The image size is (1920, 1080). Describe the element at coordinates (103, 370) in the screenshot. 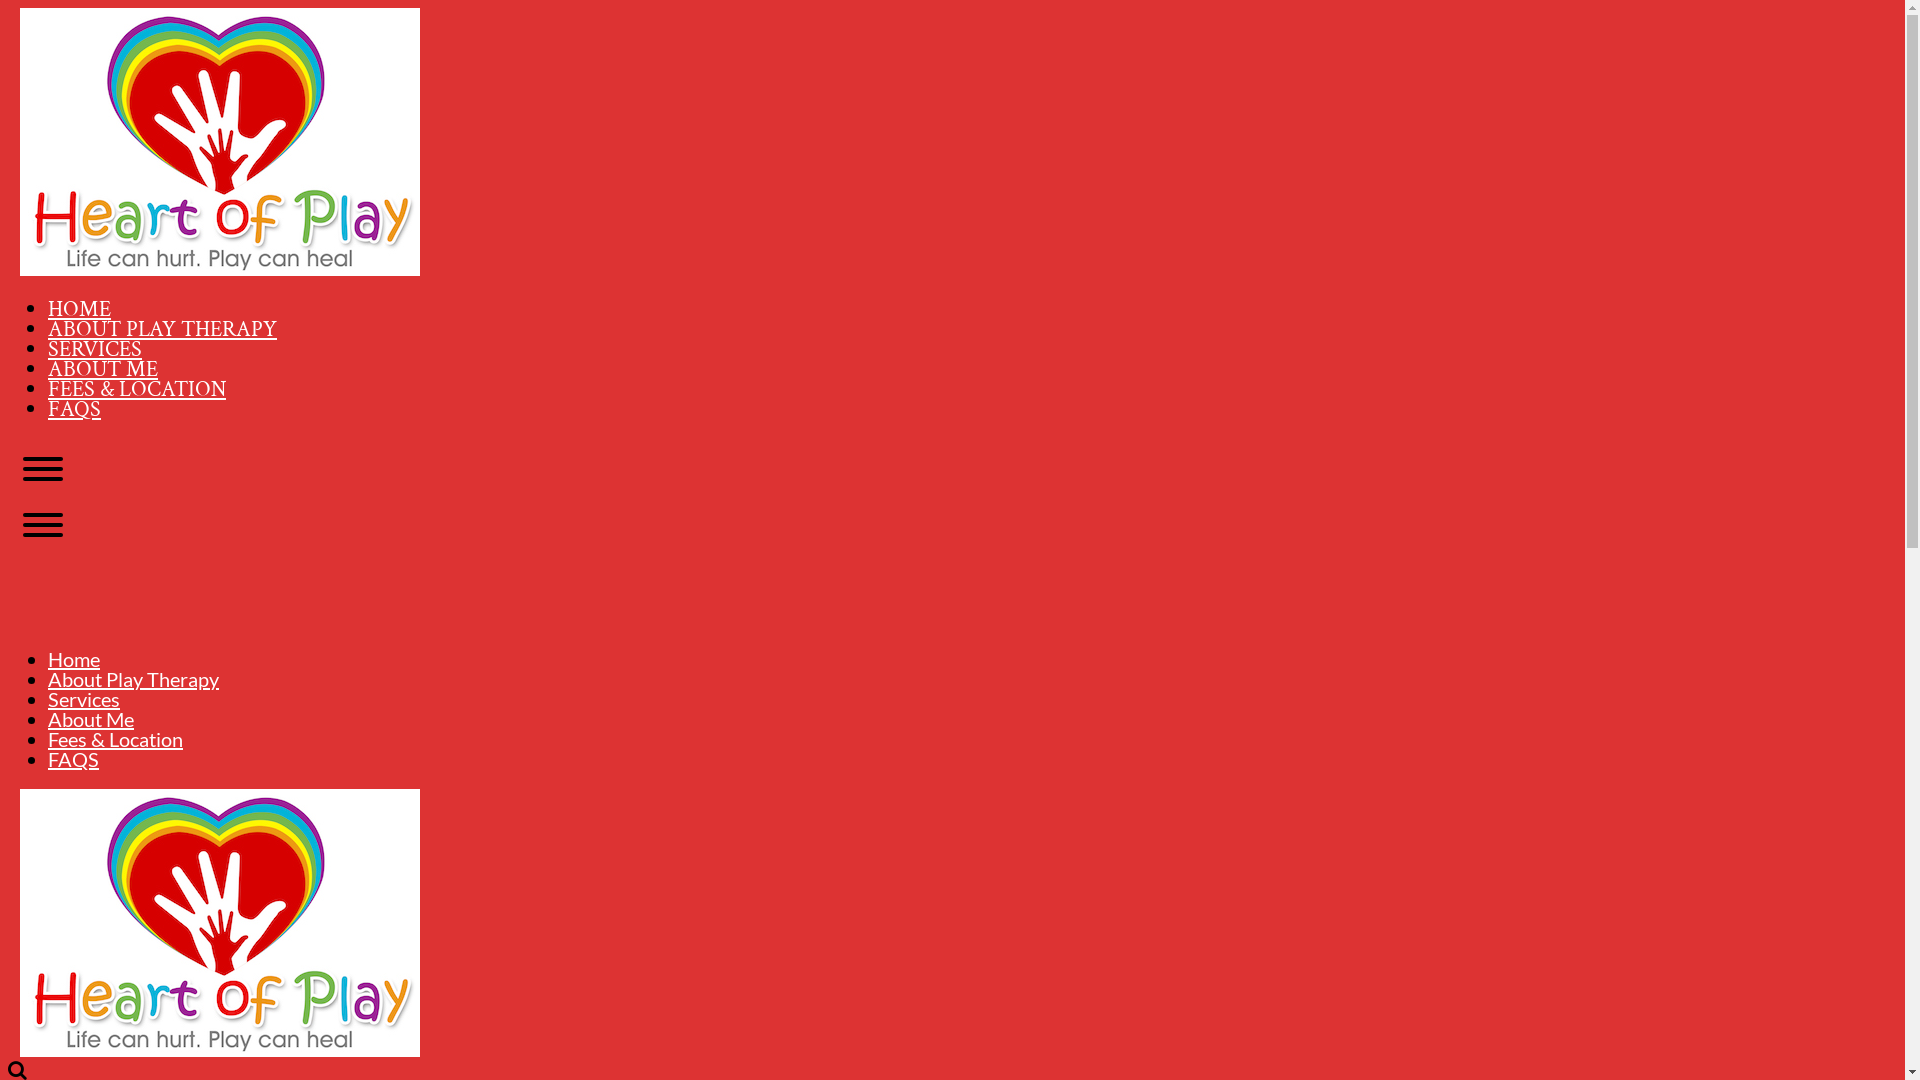

I see `ABOUT ME` at that location.